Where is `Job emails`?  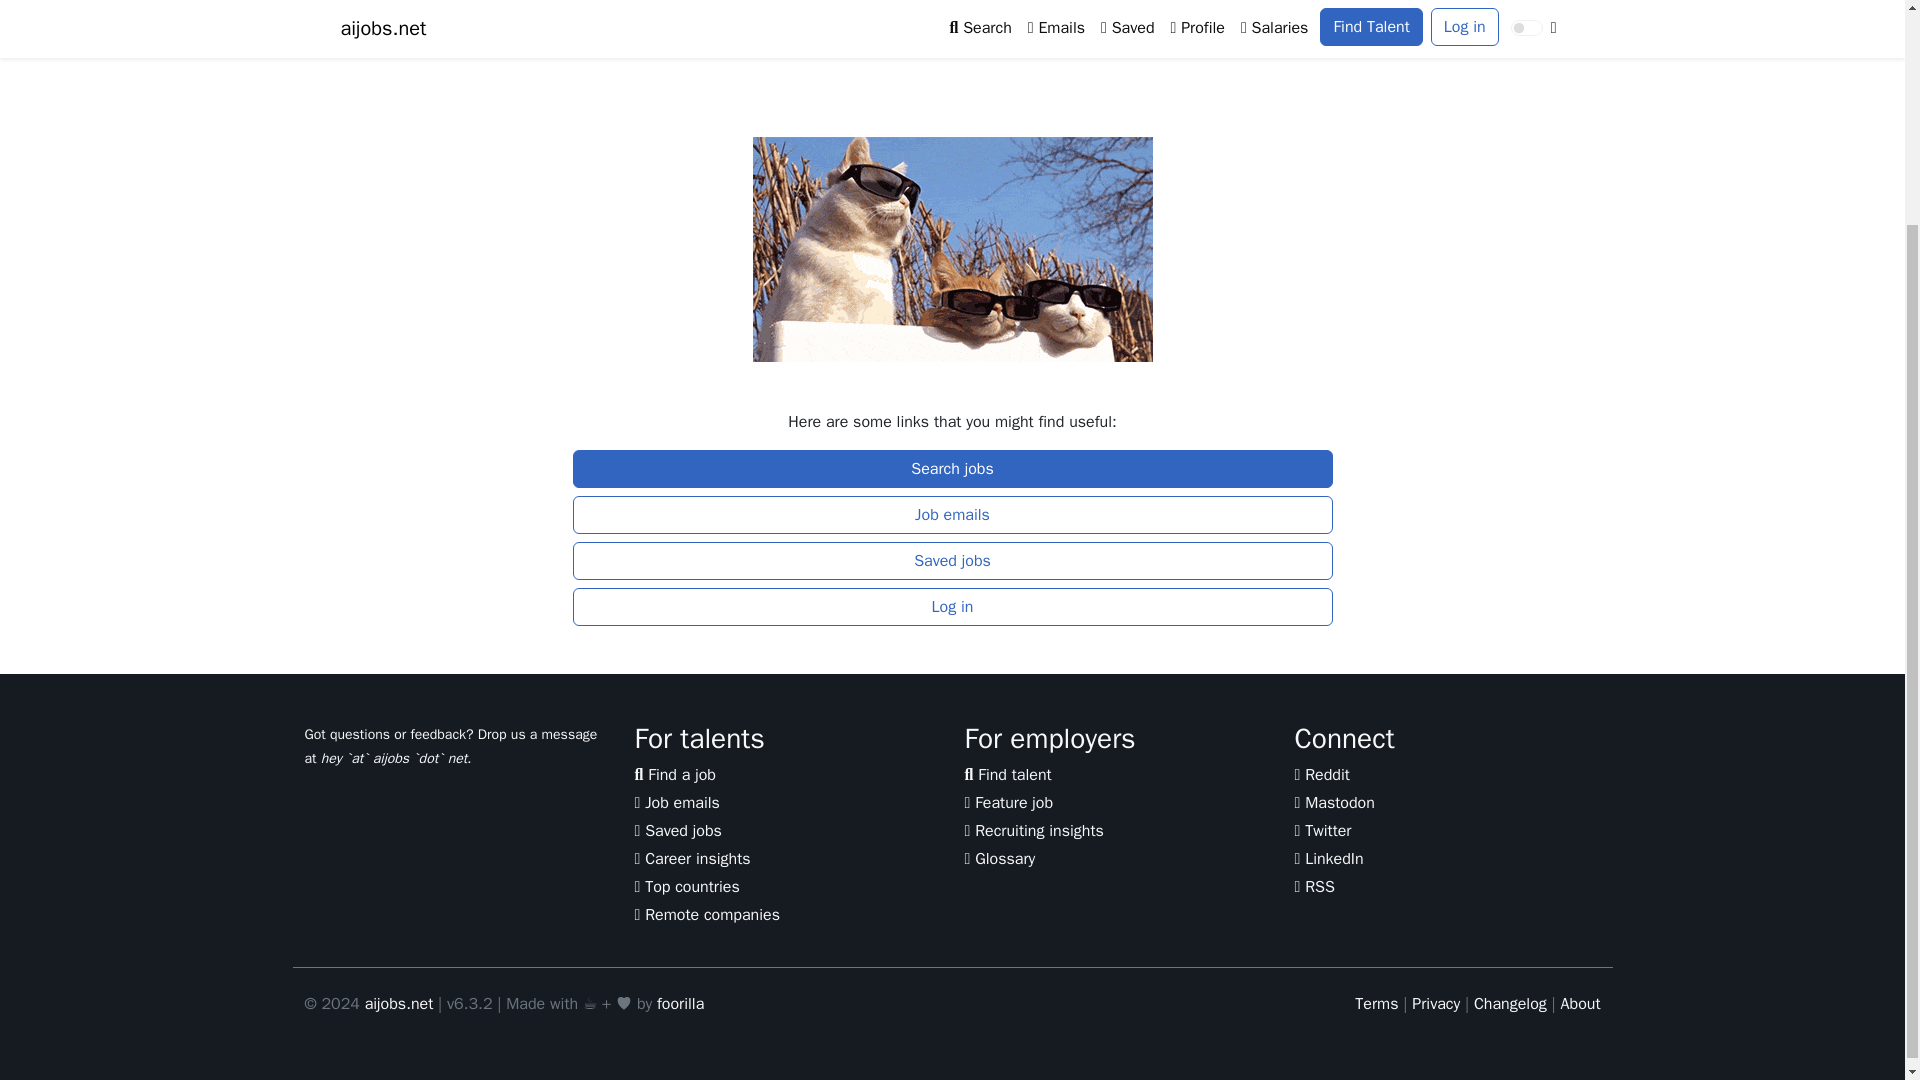 Job emails is located at coordinates (952, 514).